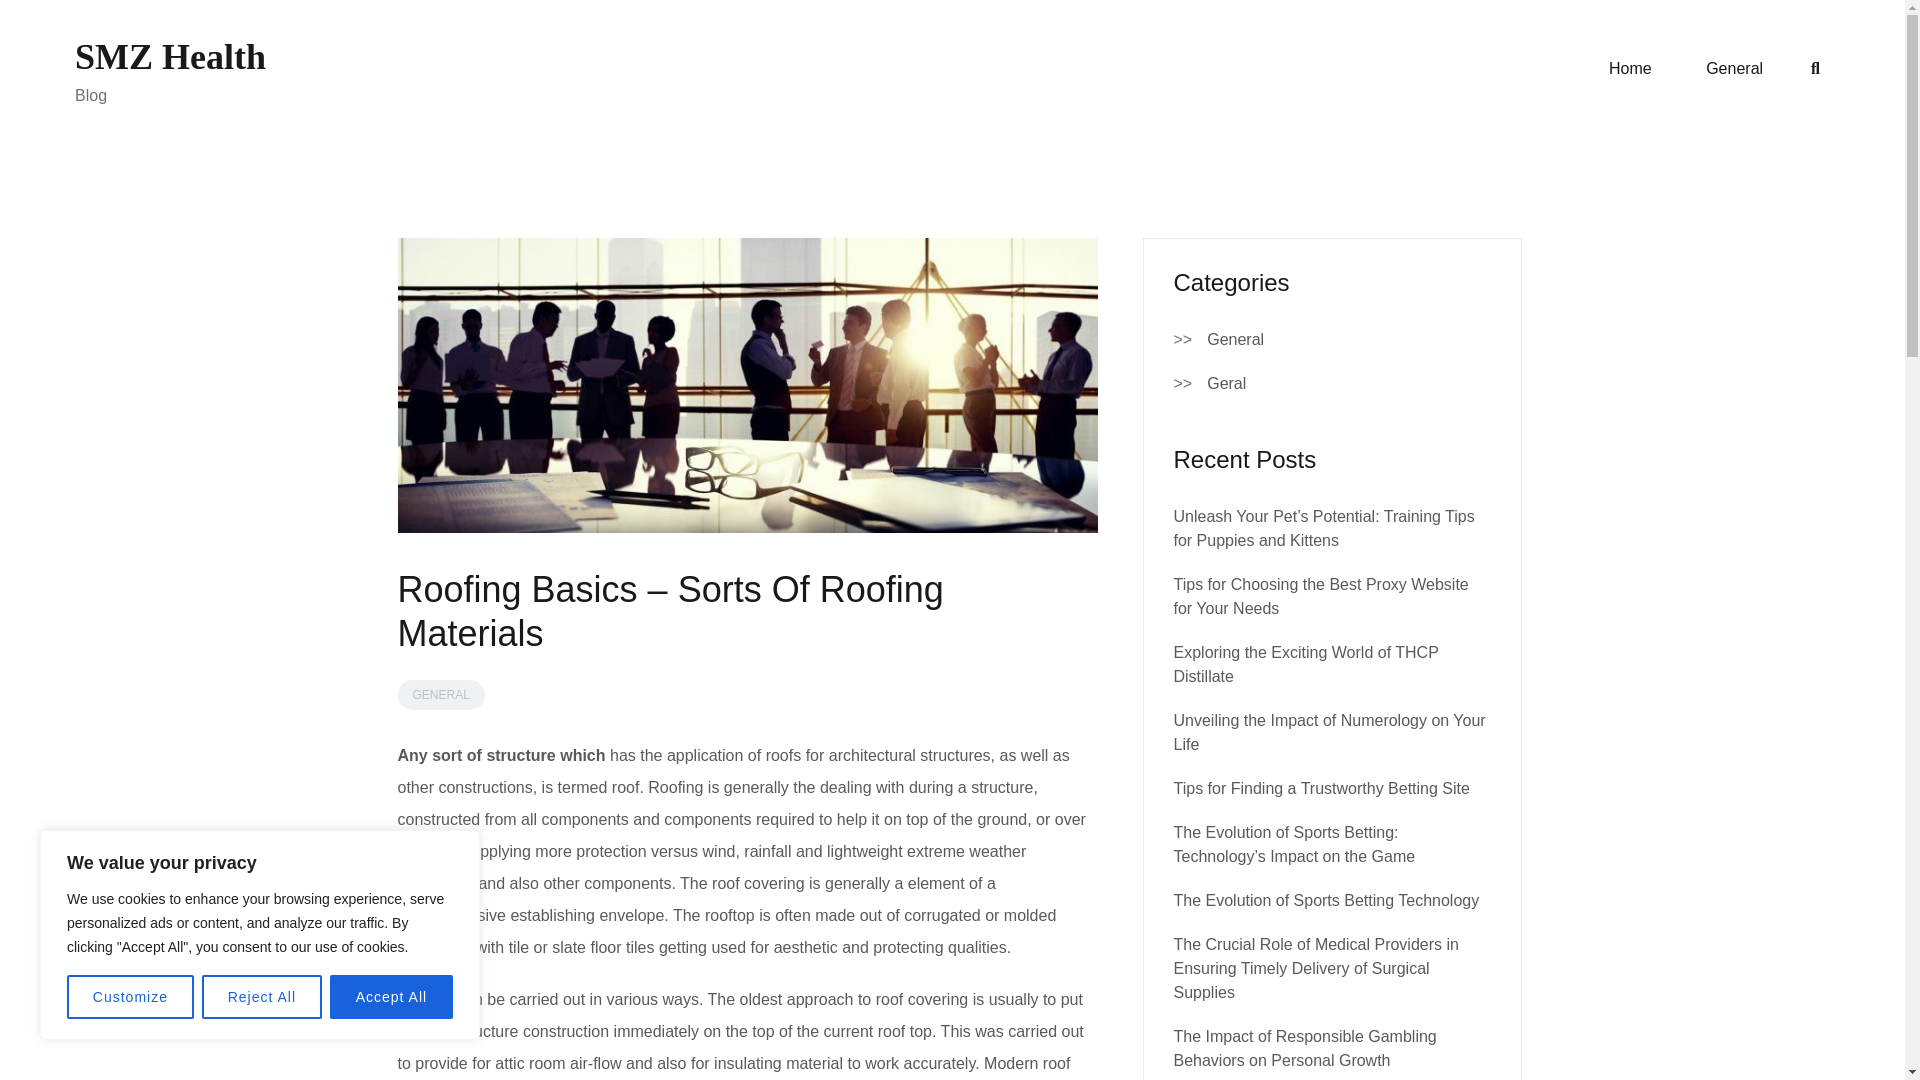  What do you see at coordinates (1235, 340) in the screenshot?
I see `General` at bounding box center [1235, 340].